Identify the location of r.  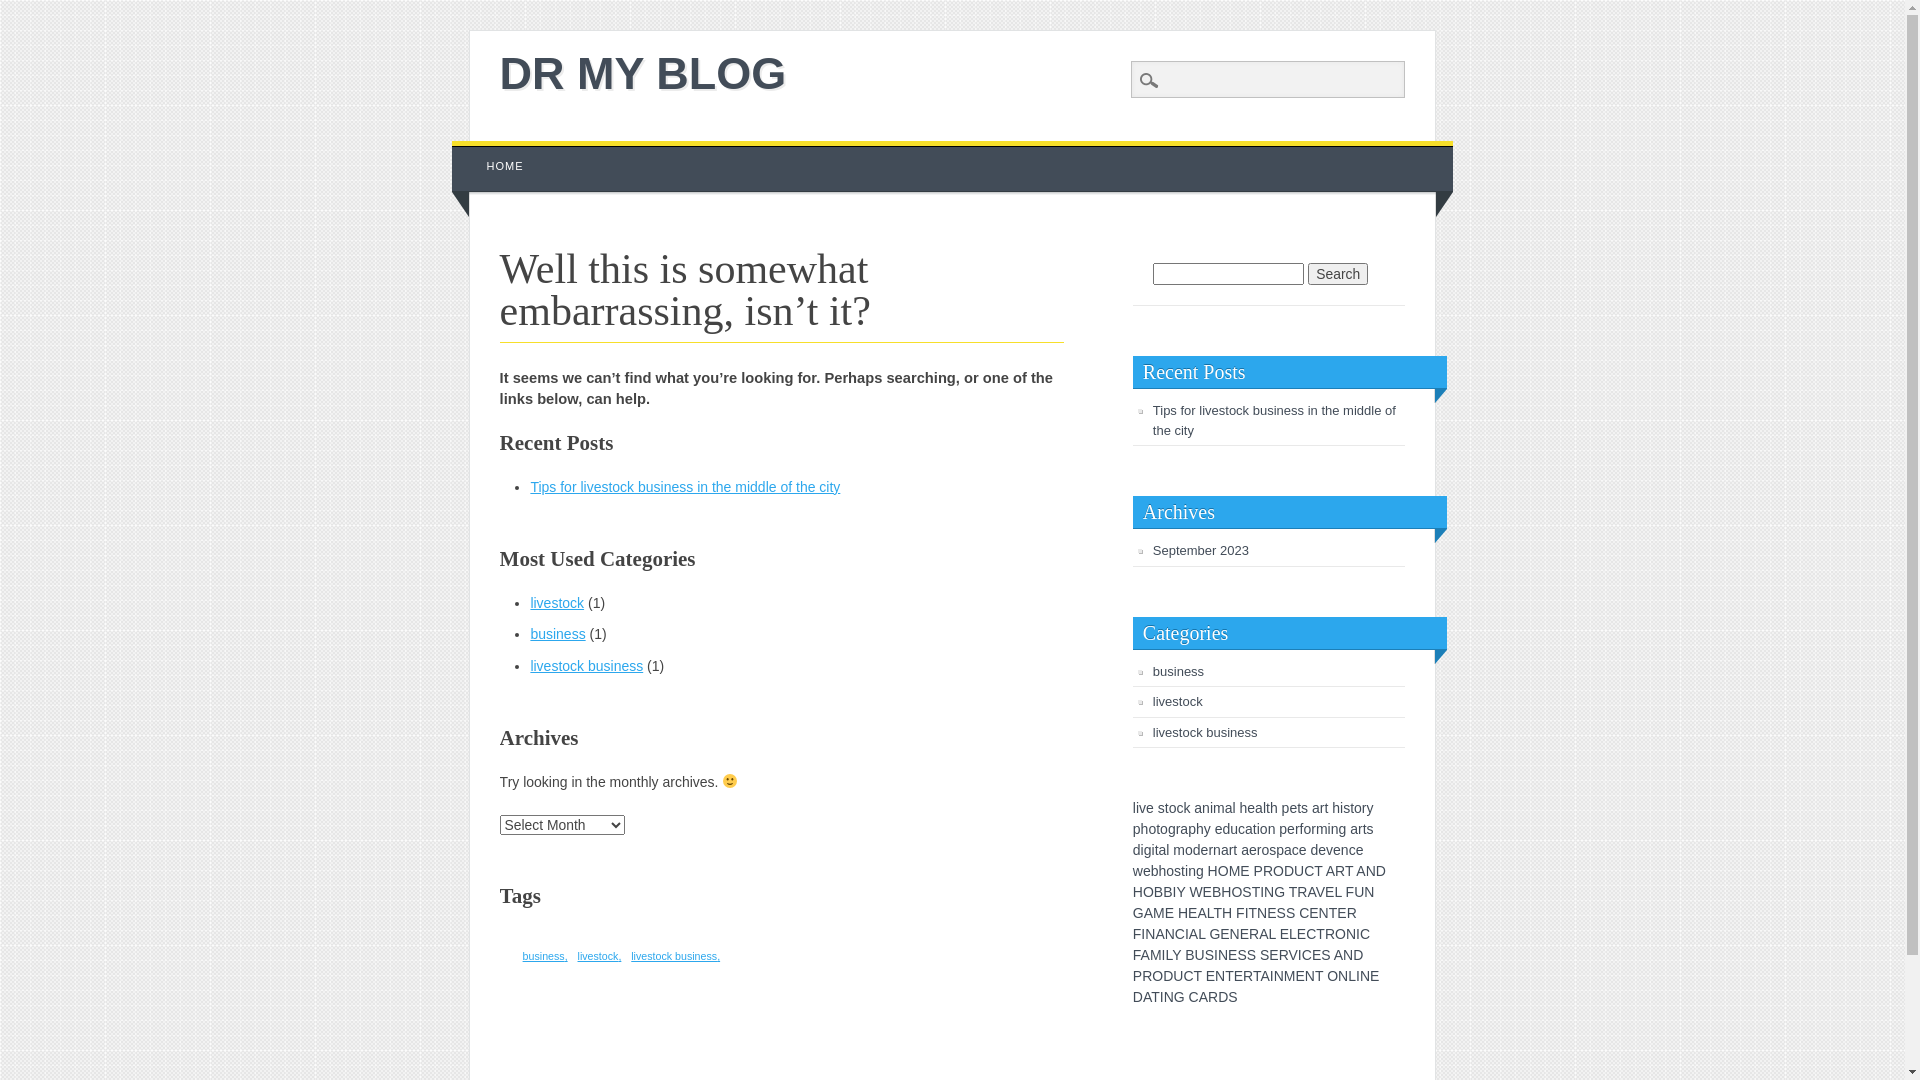
(1314, 829).